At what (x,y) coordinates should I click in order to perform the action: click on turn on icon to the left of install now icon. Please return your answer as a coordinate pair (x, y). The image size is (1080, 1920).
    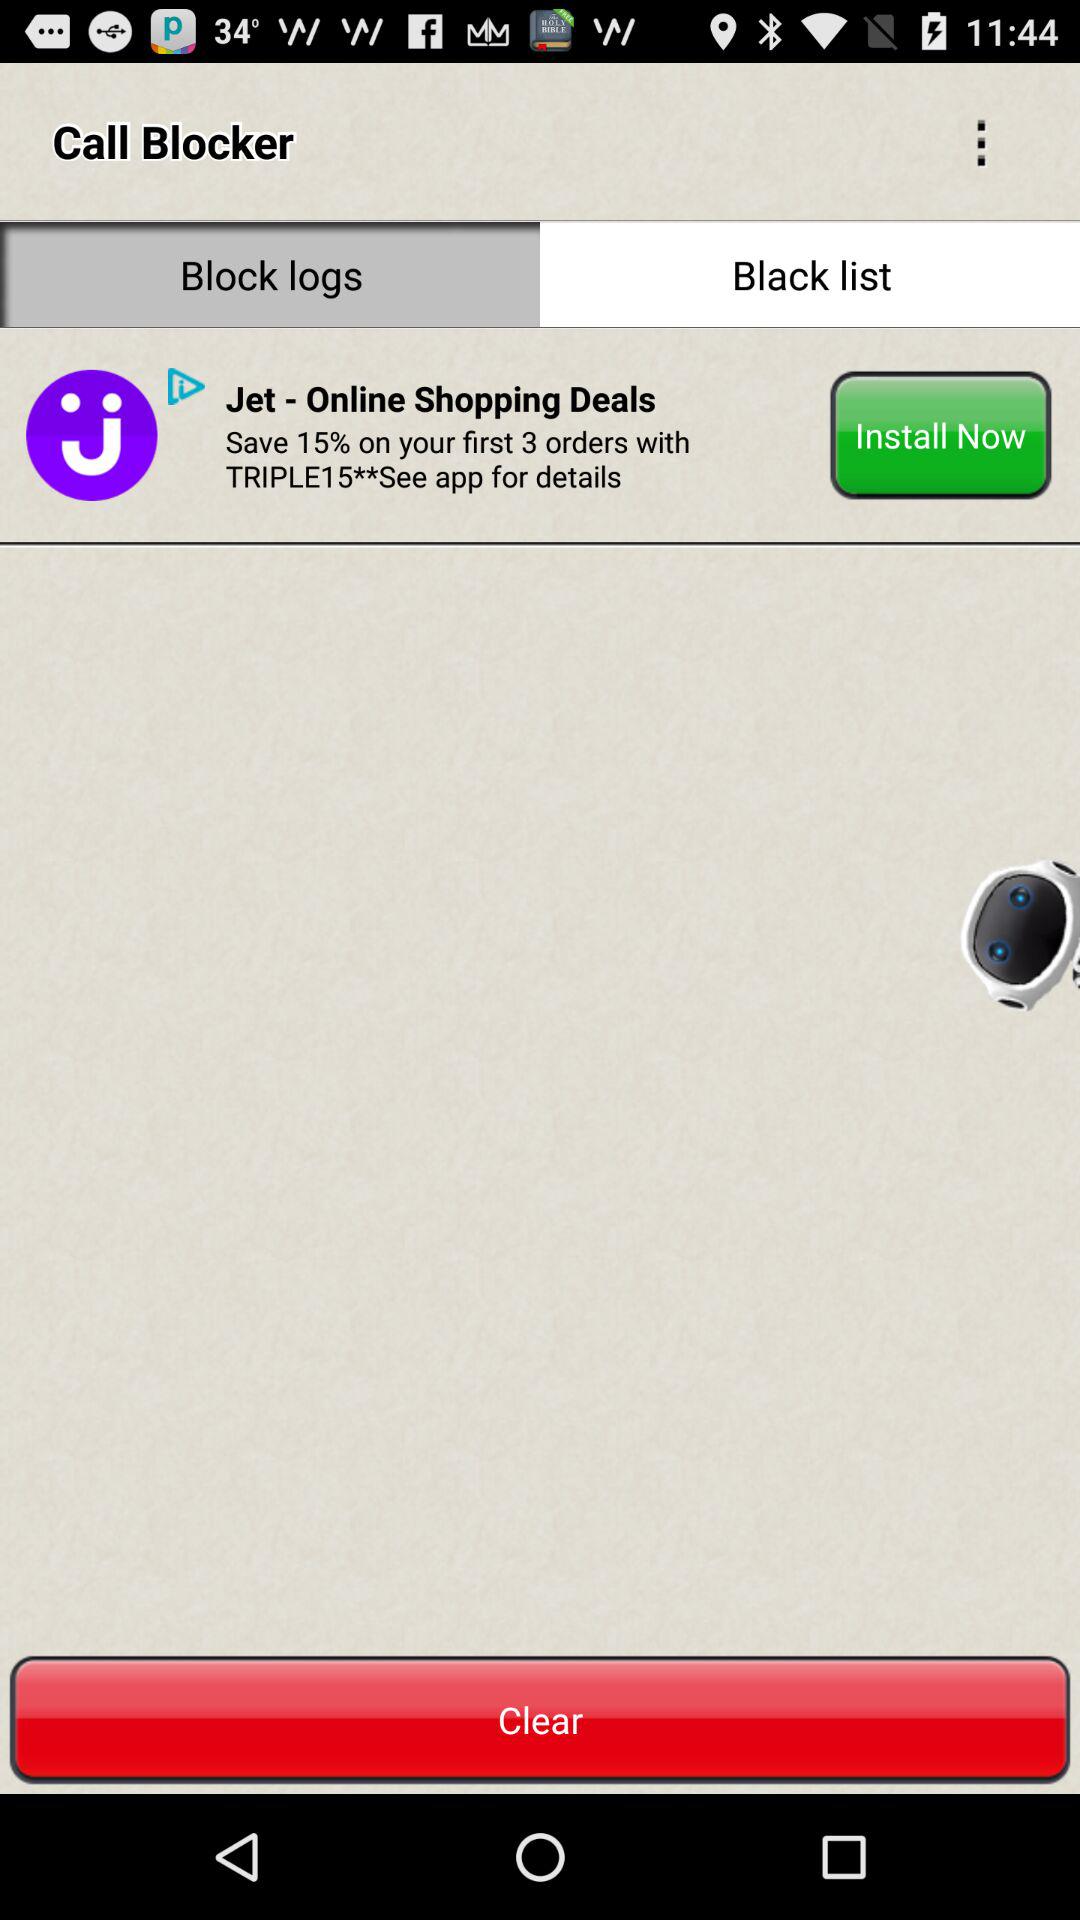
    Looking at the image, I should click on (440, 398).